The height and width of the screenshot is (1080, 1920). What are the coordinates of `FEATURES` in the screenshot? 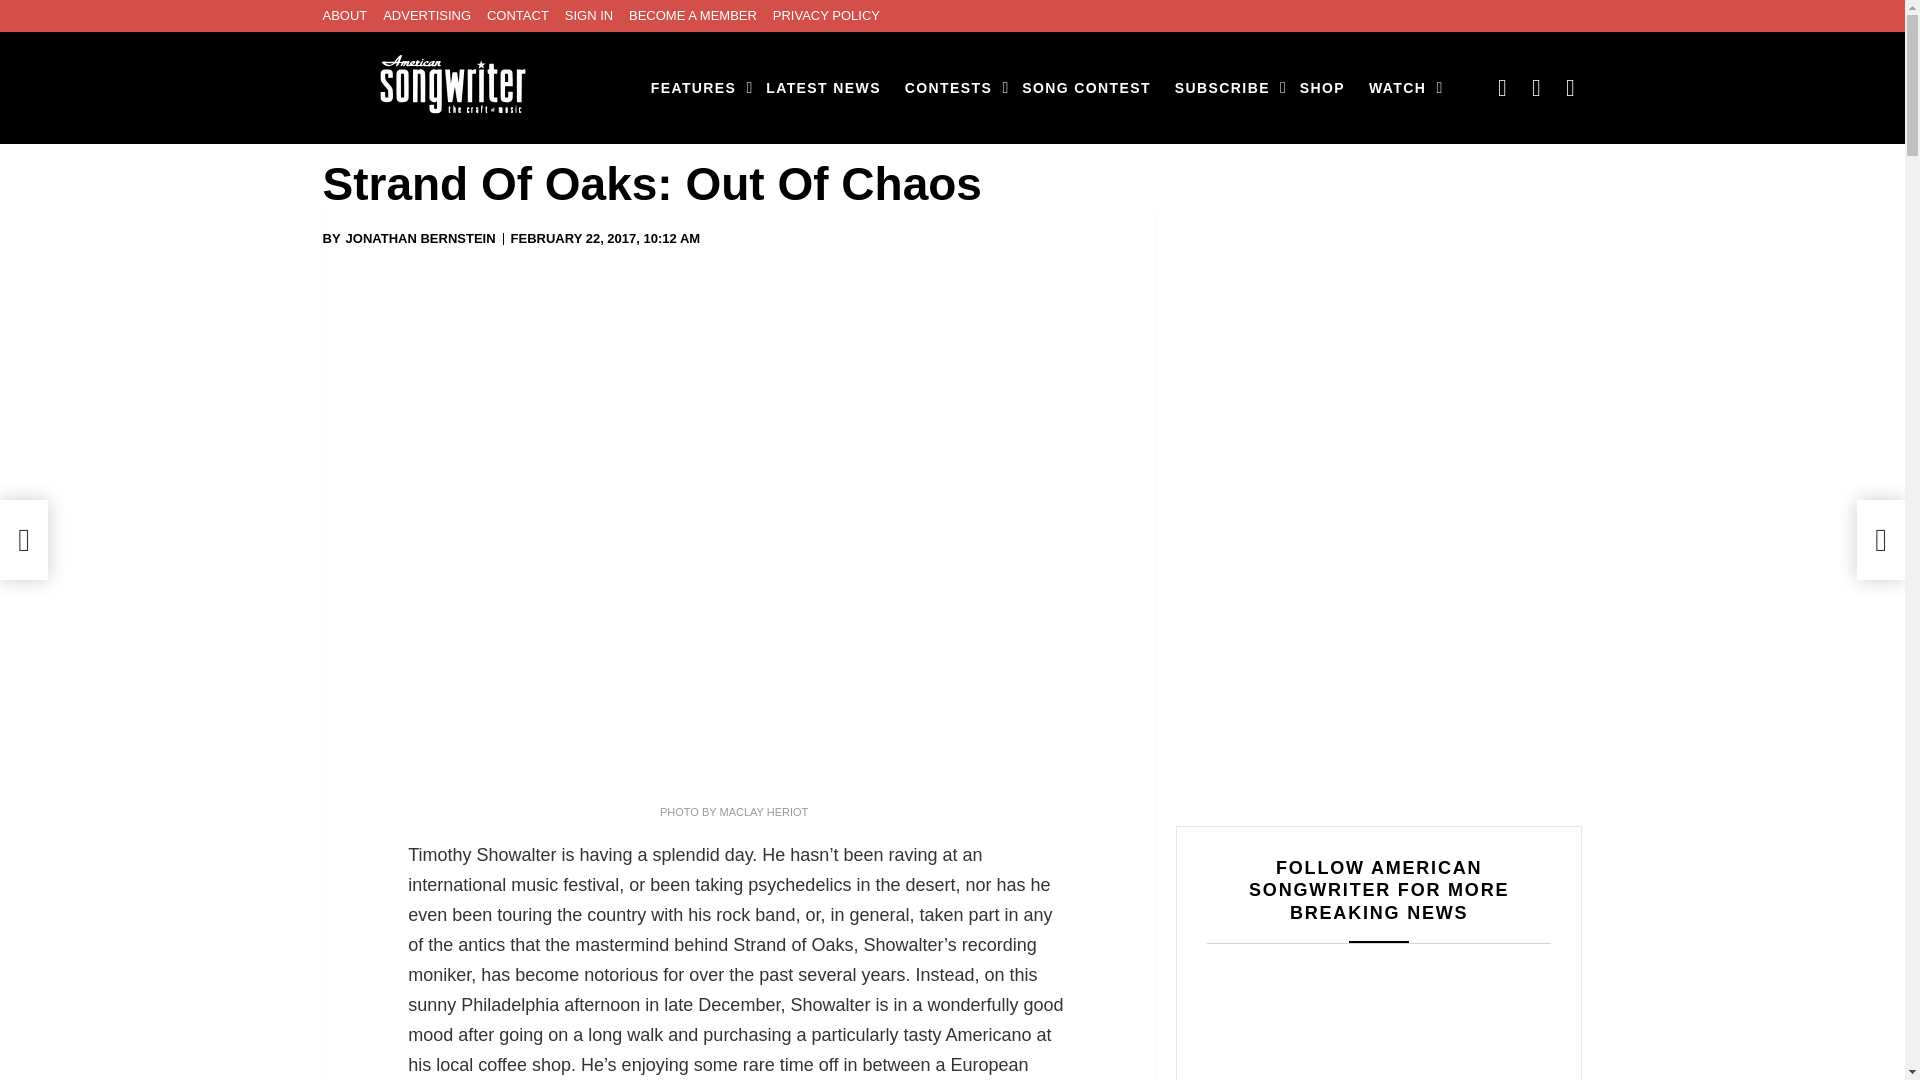 It's located at (696, 88).